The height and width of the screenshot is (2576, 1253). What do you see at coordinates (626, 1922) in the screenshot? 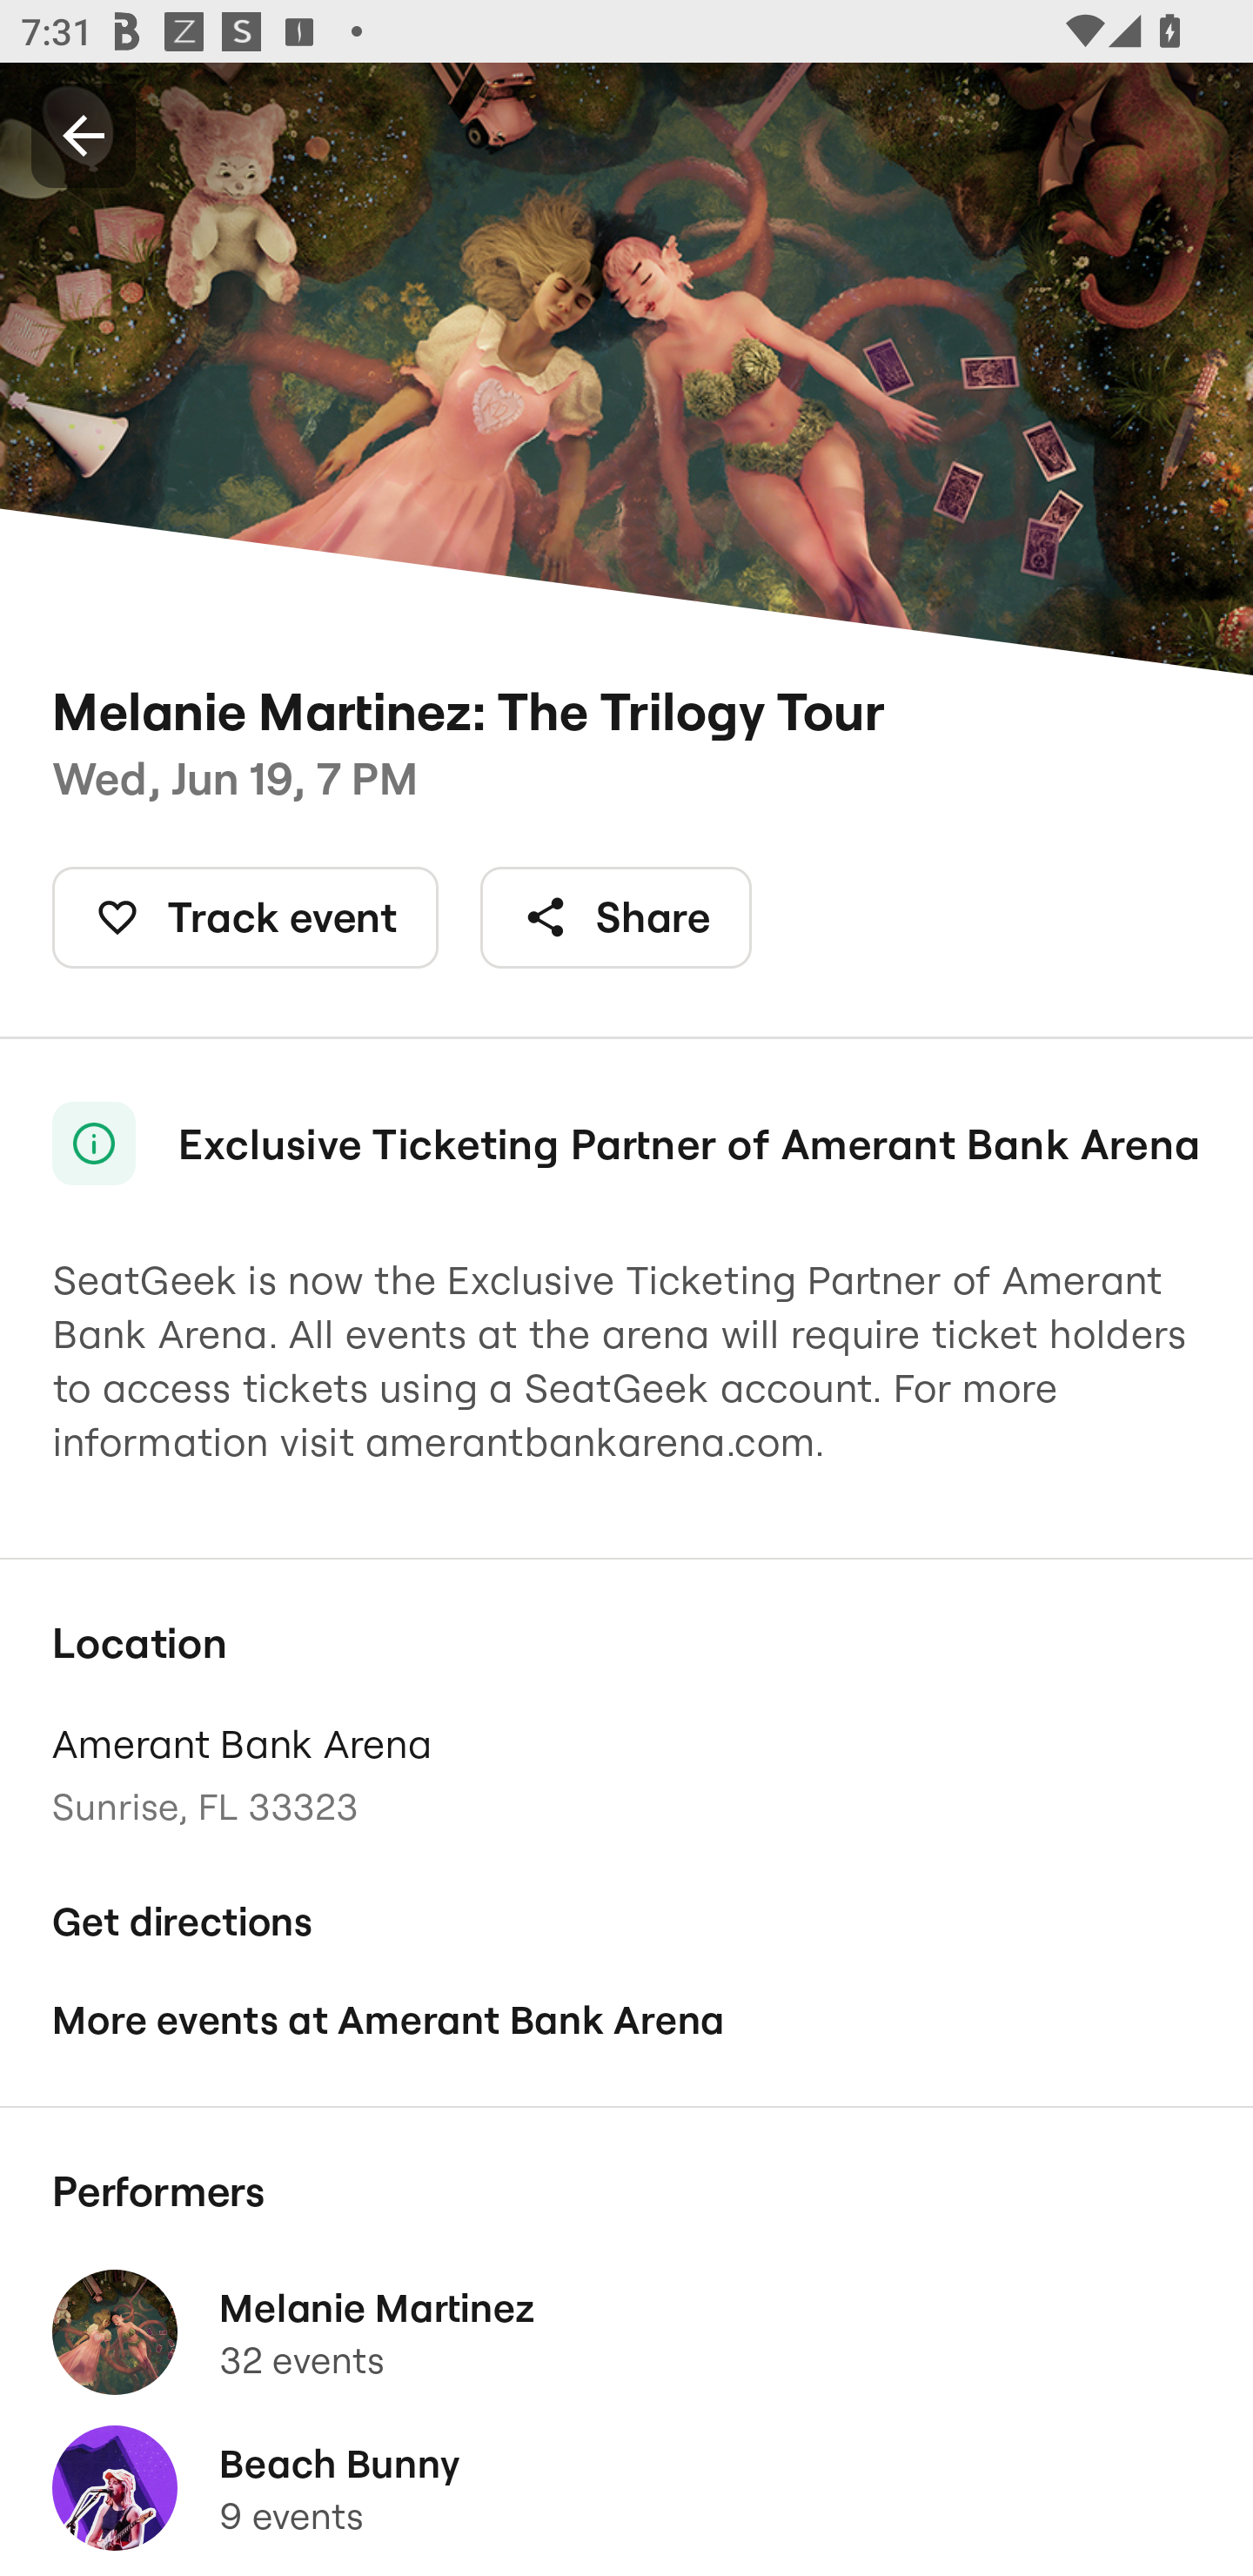
I see `Get directions` at bounding box center [626, 1922].